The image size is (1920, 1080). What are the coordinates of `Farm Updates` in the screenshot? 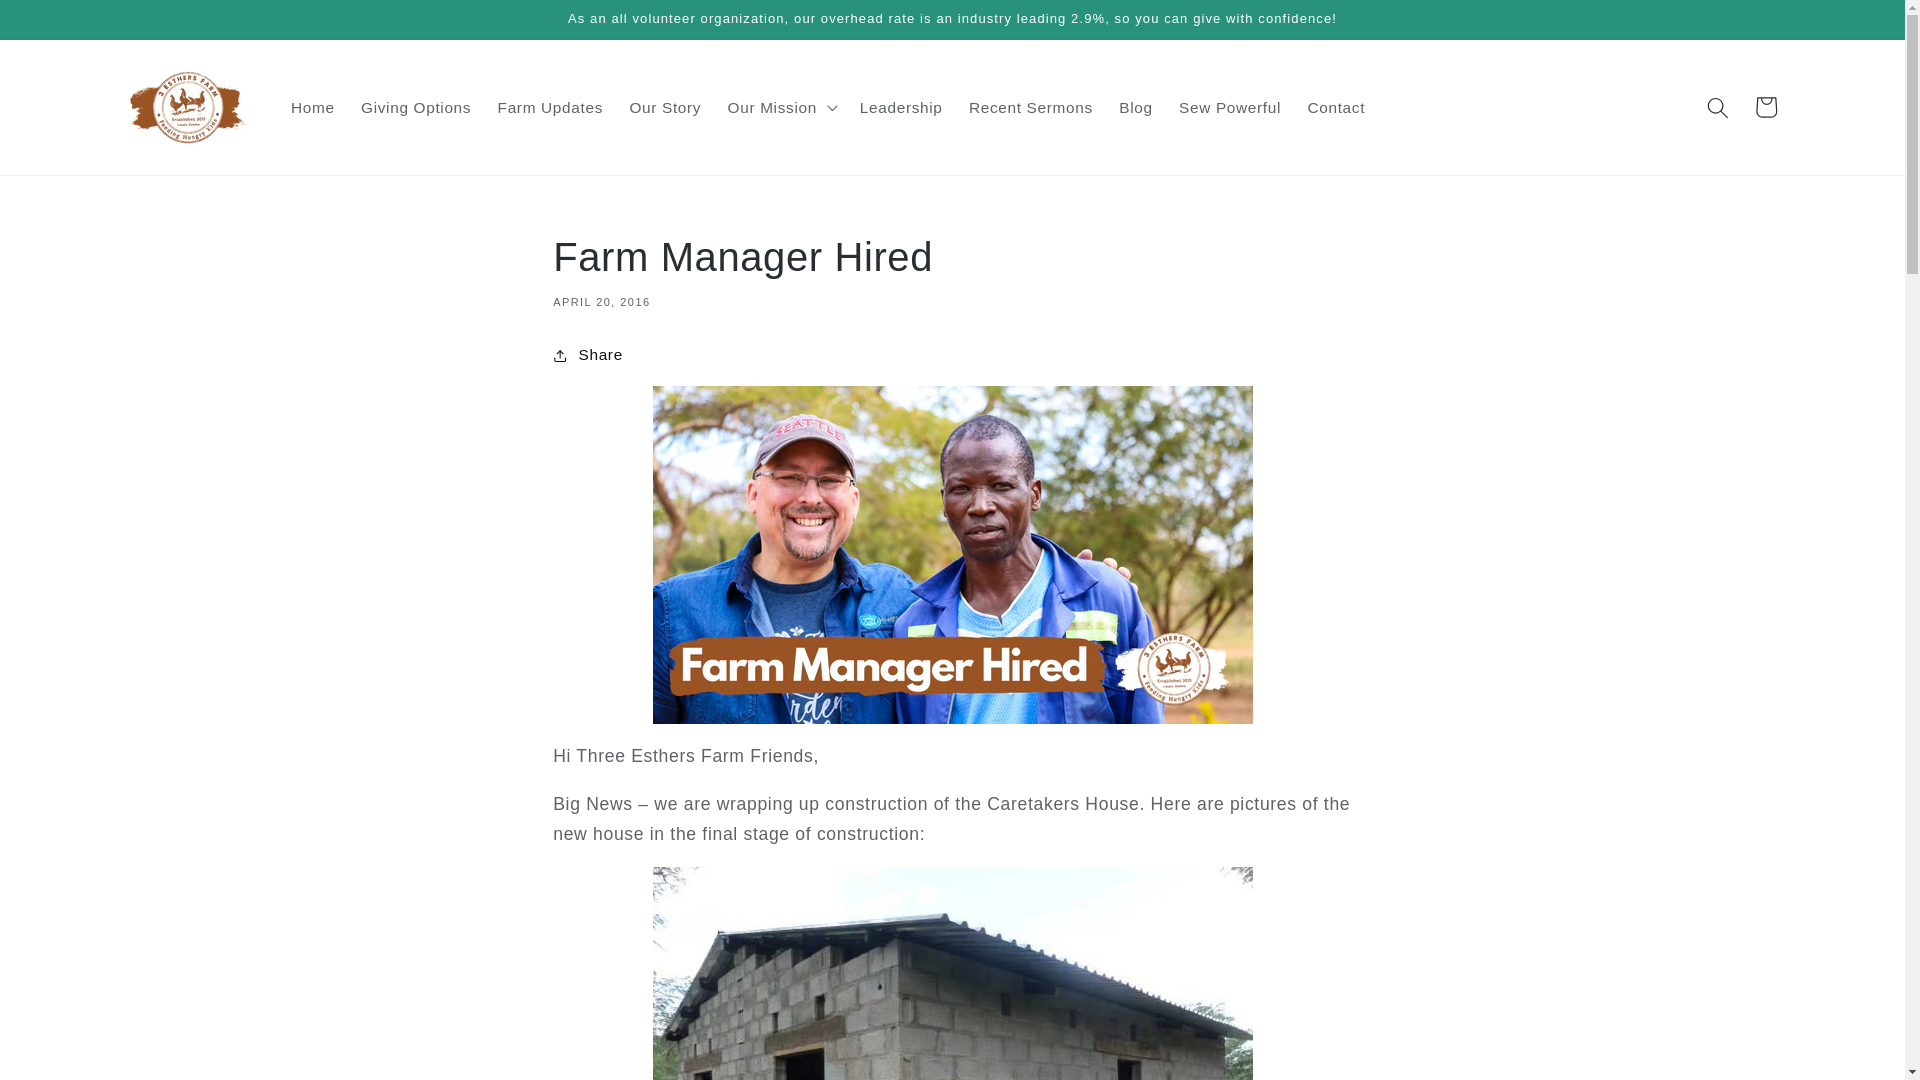 It's located at (550, 108).